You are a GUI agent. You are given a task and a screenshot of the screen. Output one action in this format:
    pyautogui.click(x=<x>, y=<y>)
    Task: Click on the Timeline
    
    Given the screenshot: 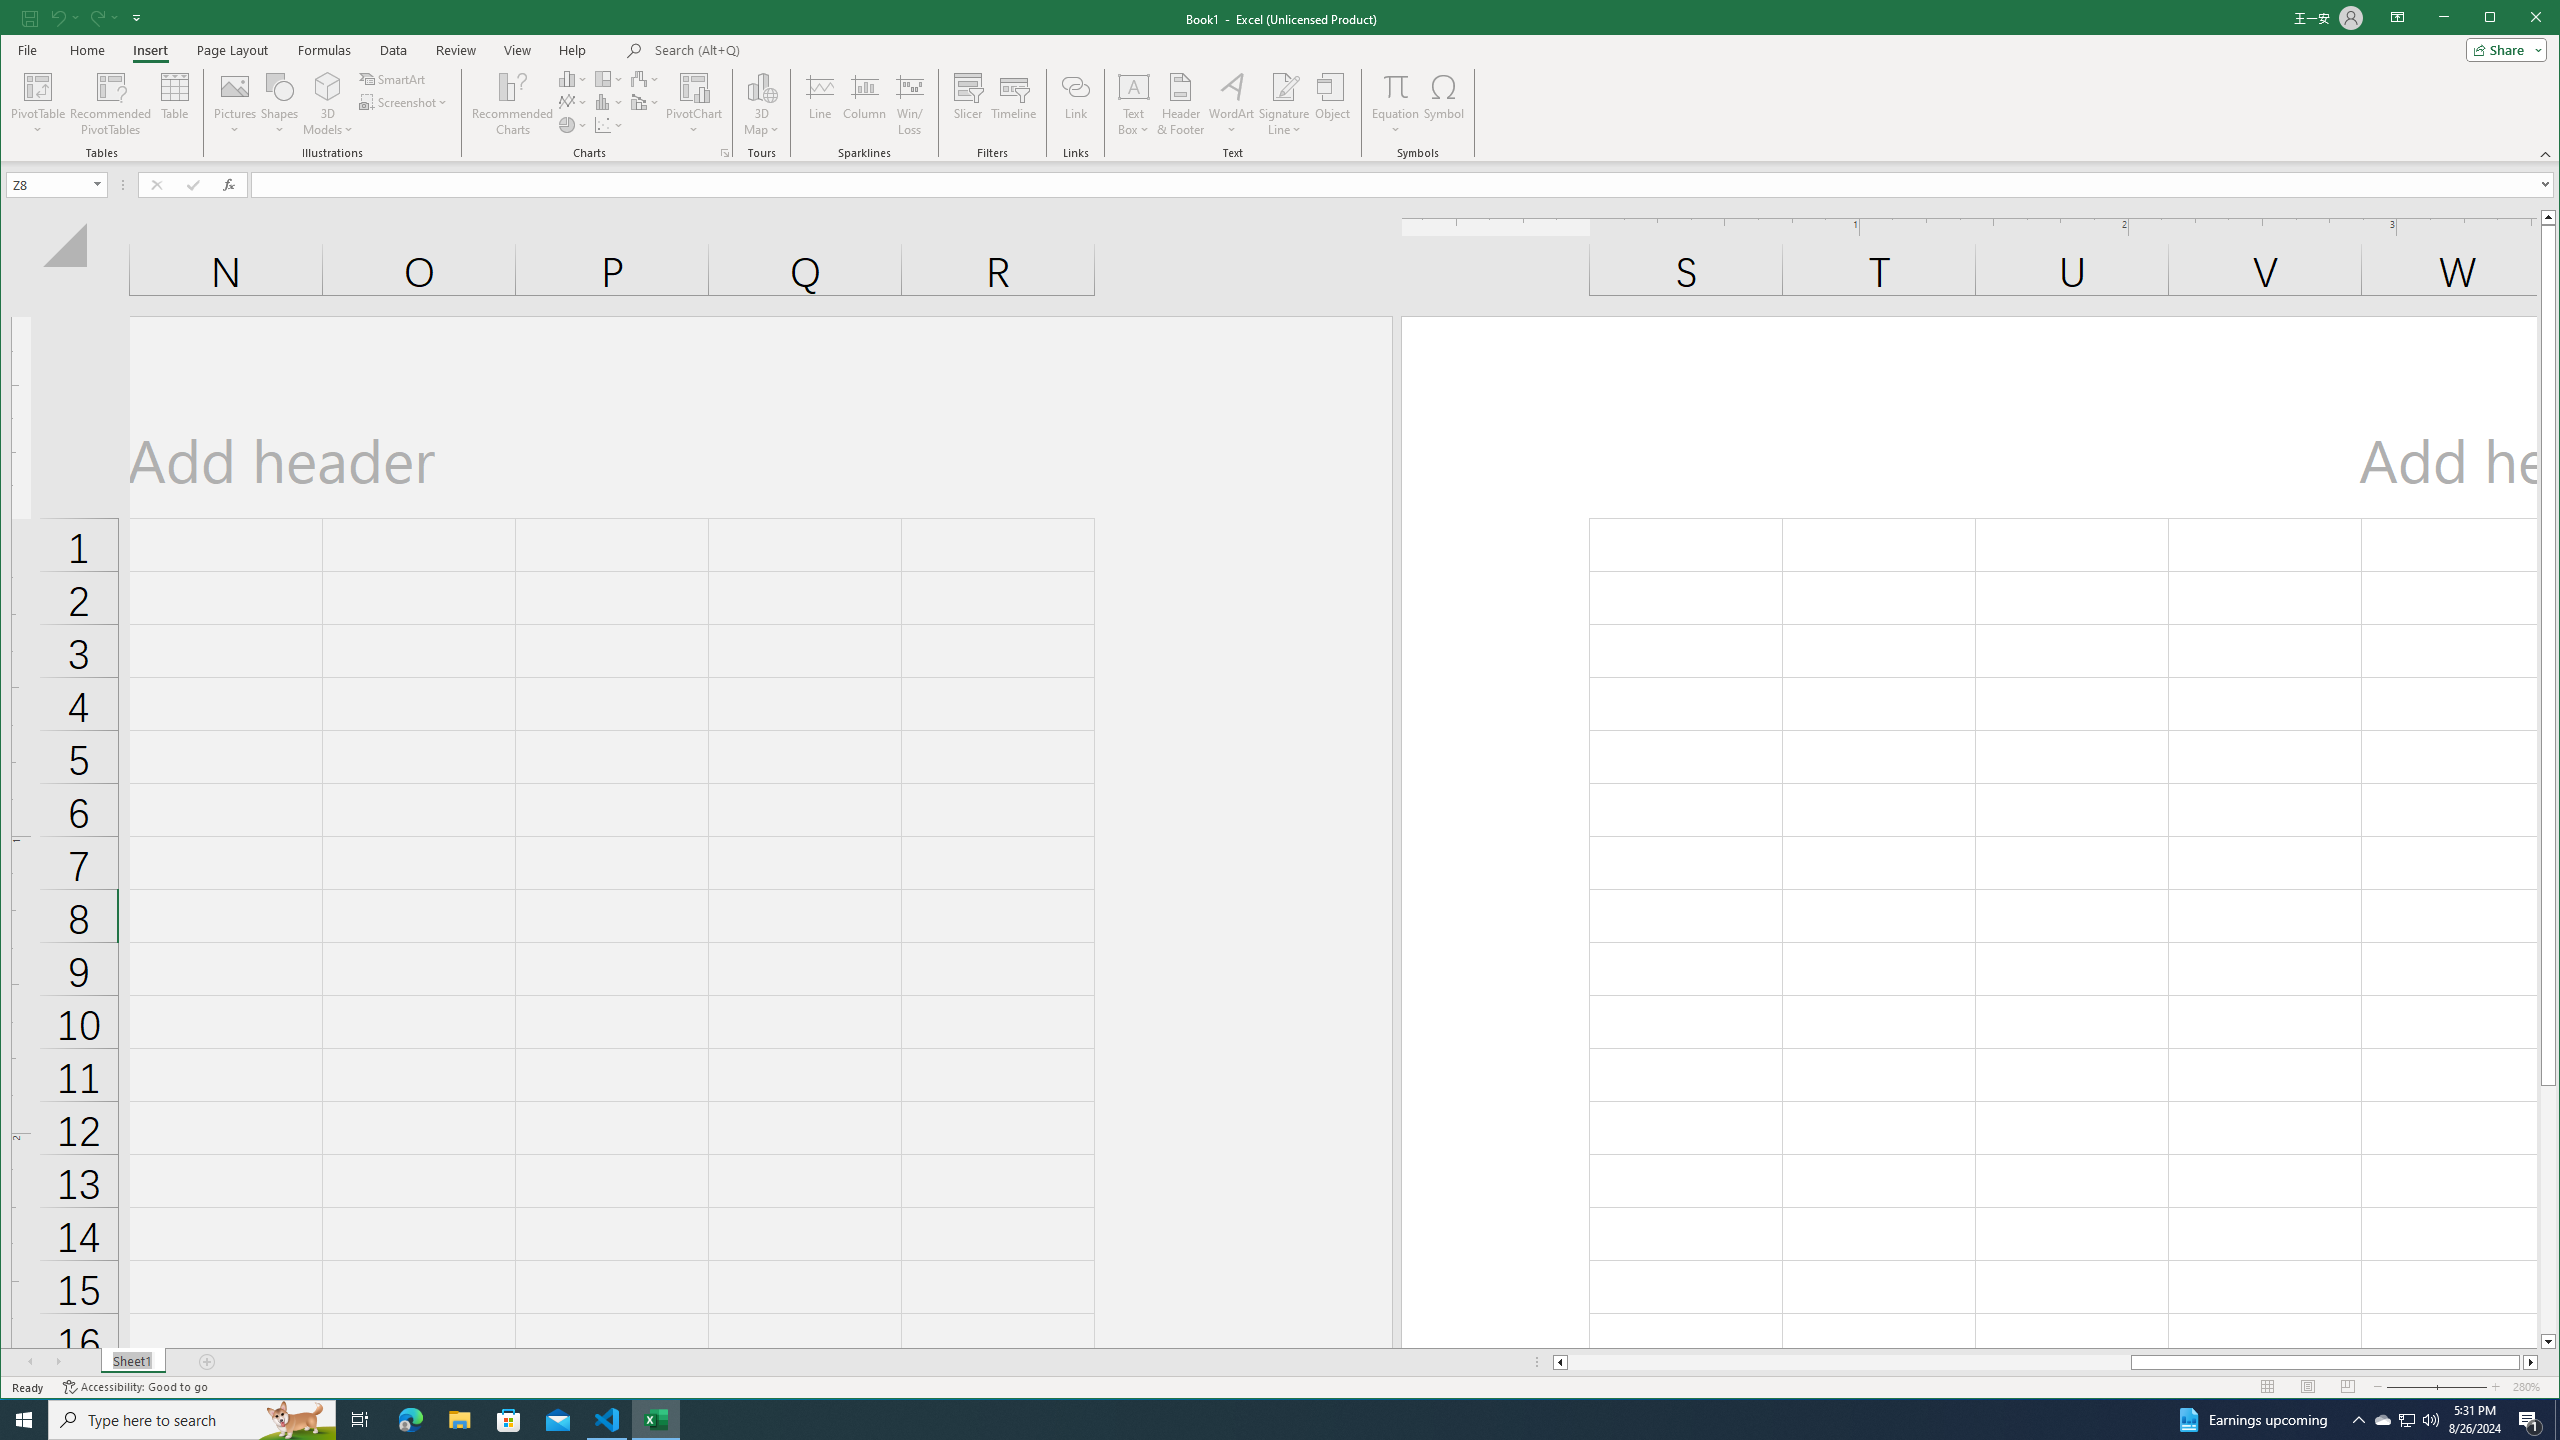 What is the action you would take?
    pyautogui.click(x=1014, y=104)
    